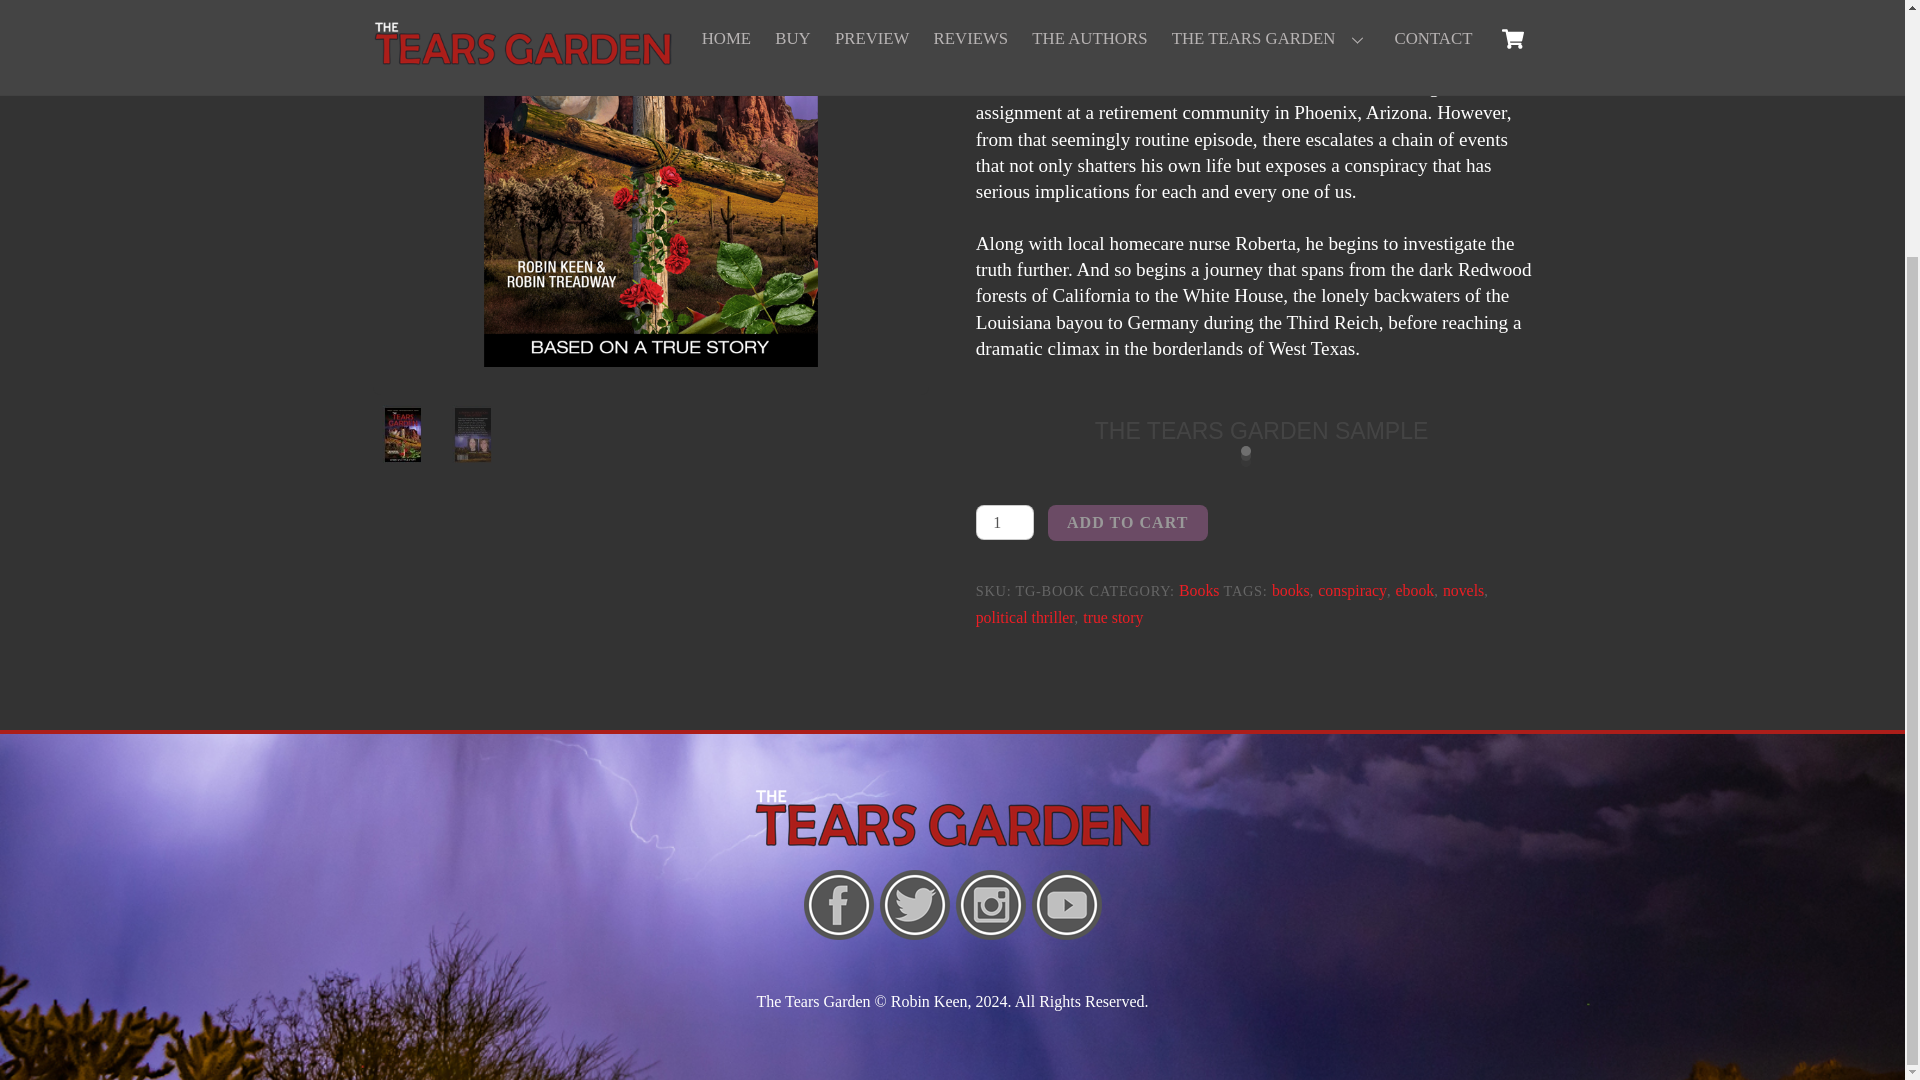 The width and height of the screenshot is (1920, 1080). Describe the element at coordinates (1112, 618) in the screenshot. I see `true story` at that location.